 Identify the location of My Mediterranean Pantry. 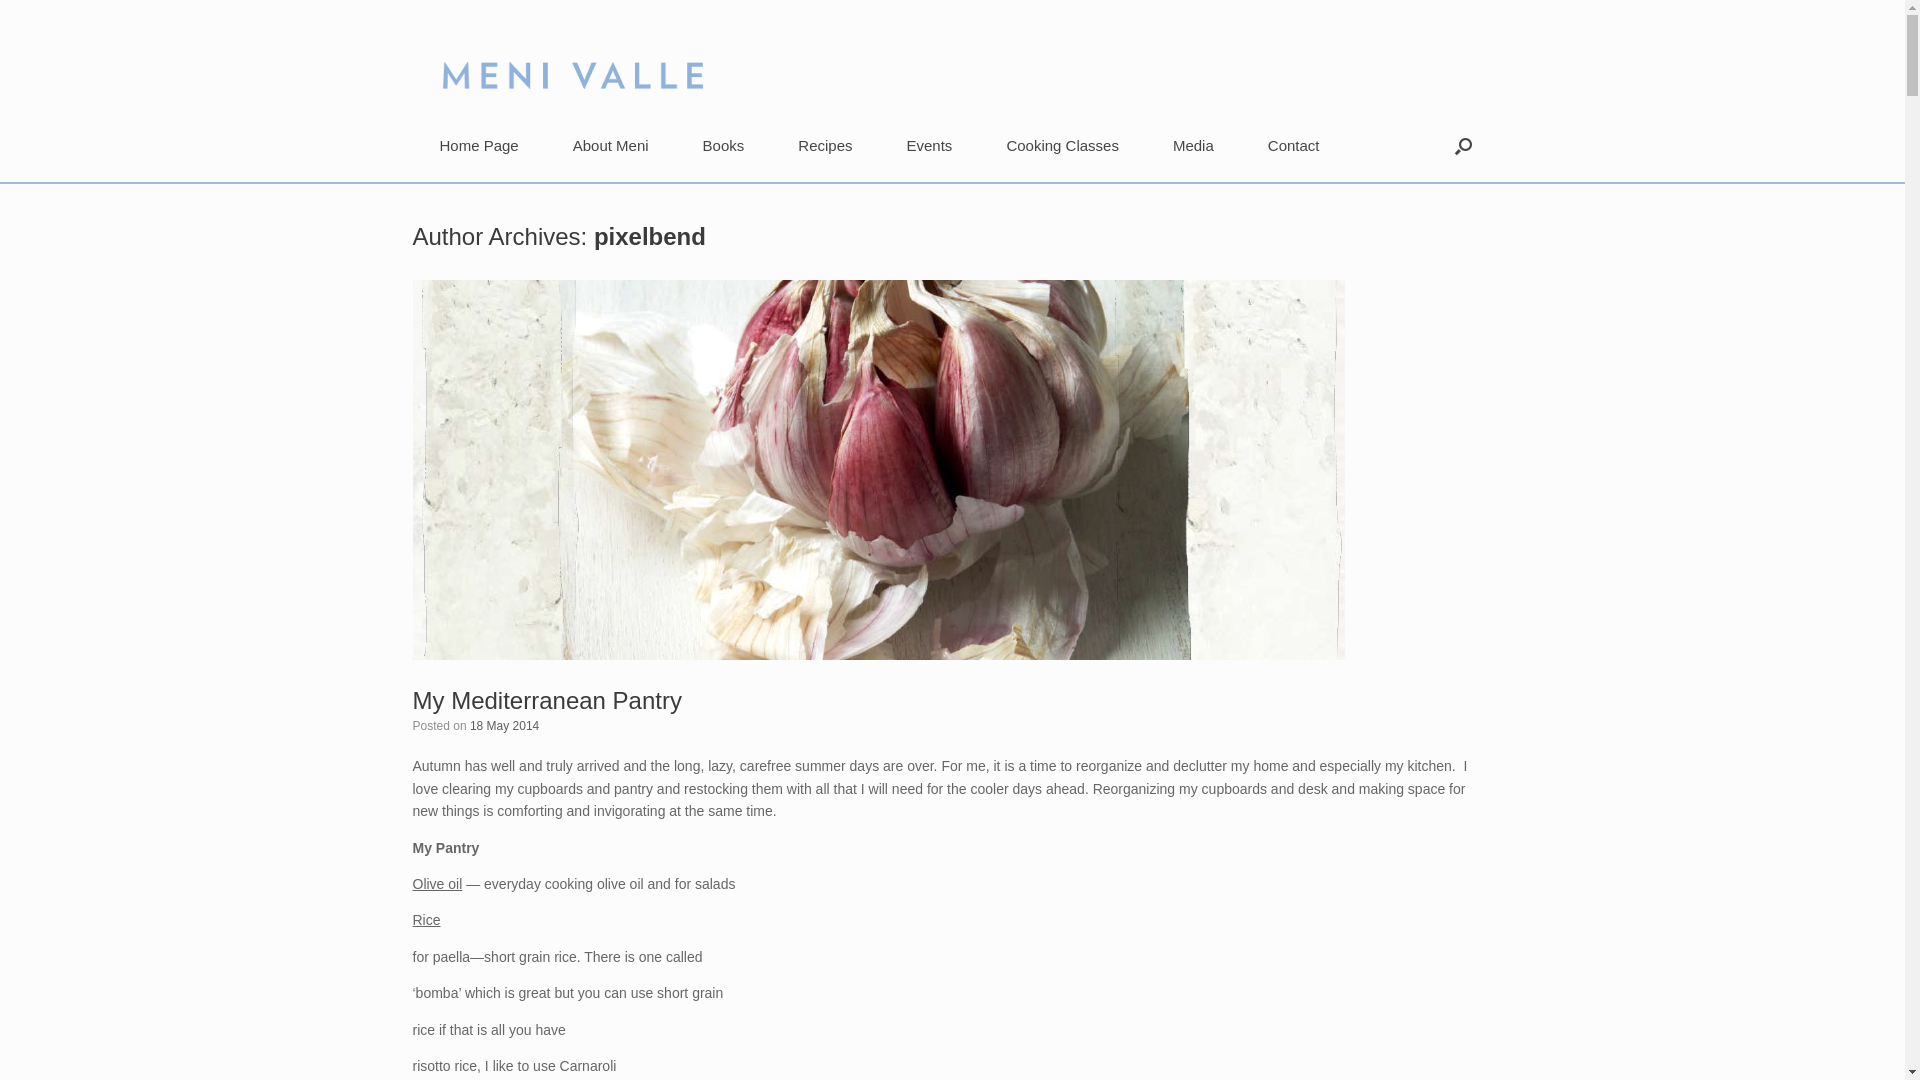
(546, 700).